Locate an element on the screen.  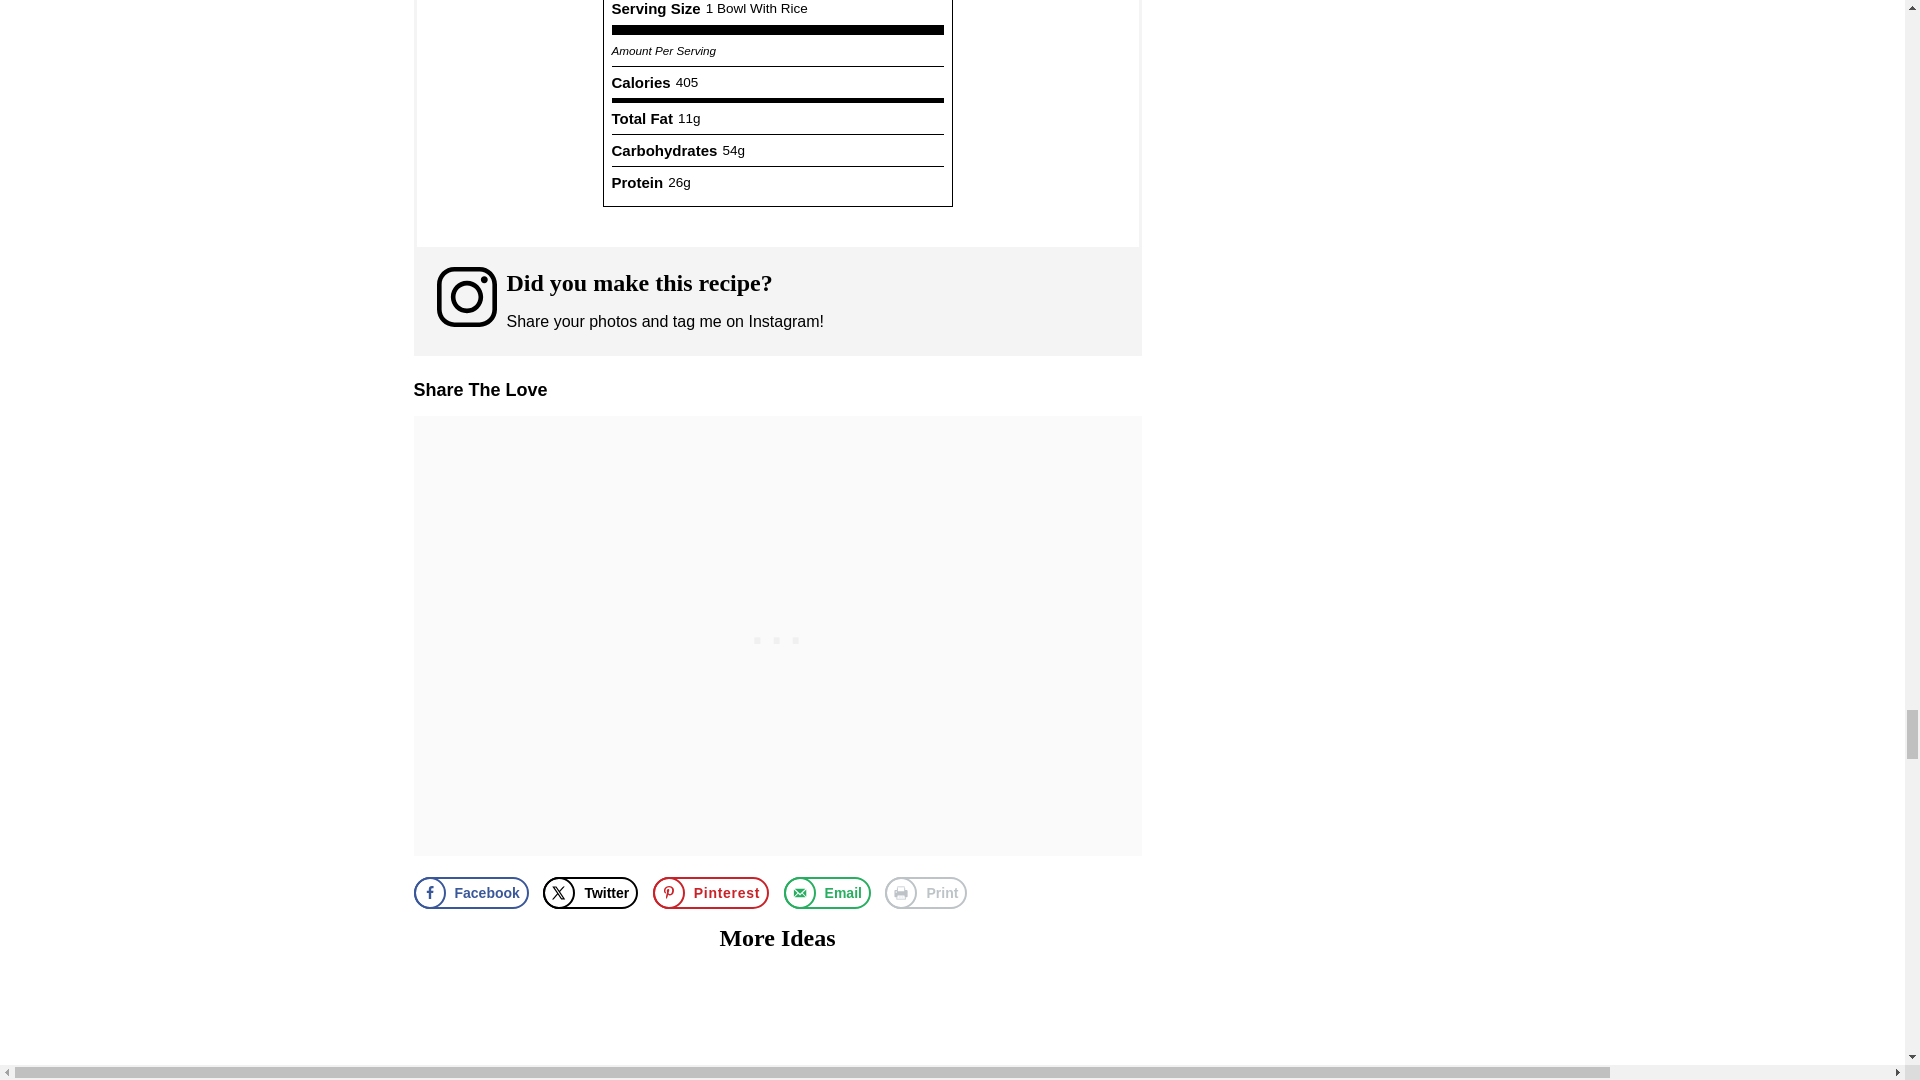
Print this webpage is located at coordinates (926, 892).